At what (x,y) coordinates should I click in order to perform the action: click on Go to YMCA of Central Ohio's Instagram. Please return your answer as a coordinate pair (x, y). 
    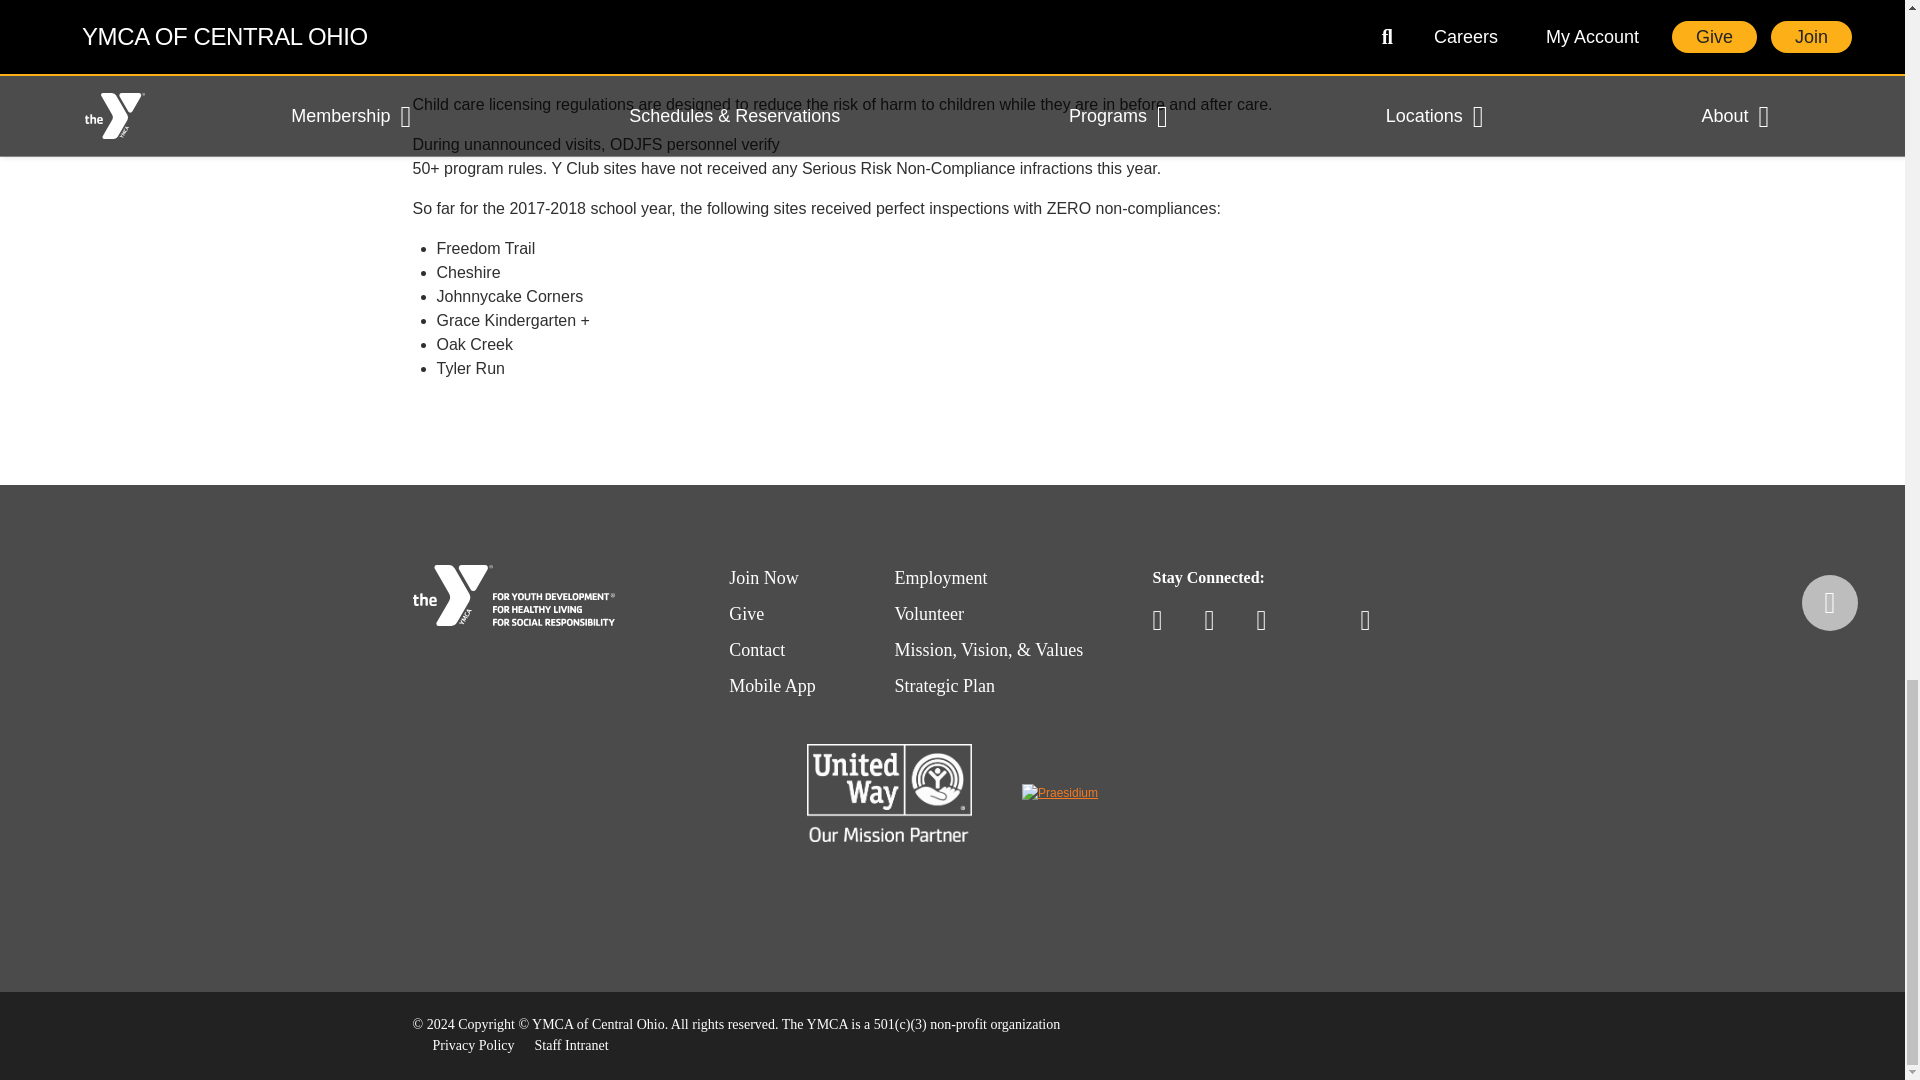
    Looking at the image, I should click on (1270, 620).